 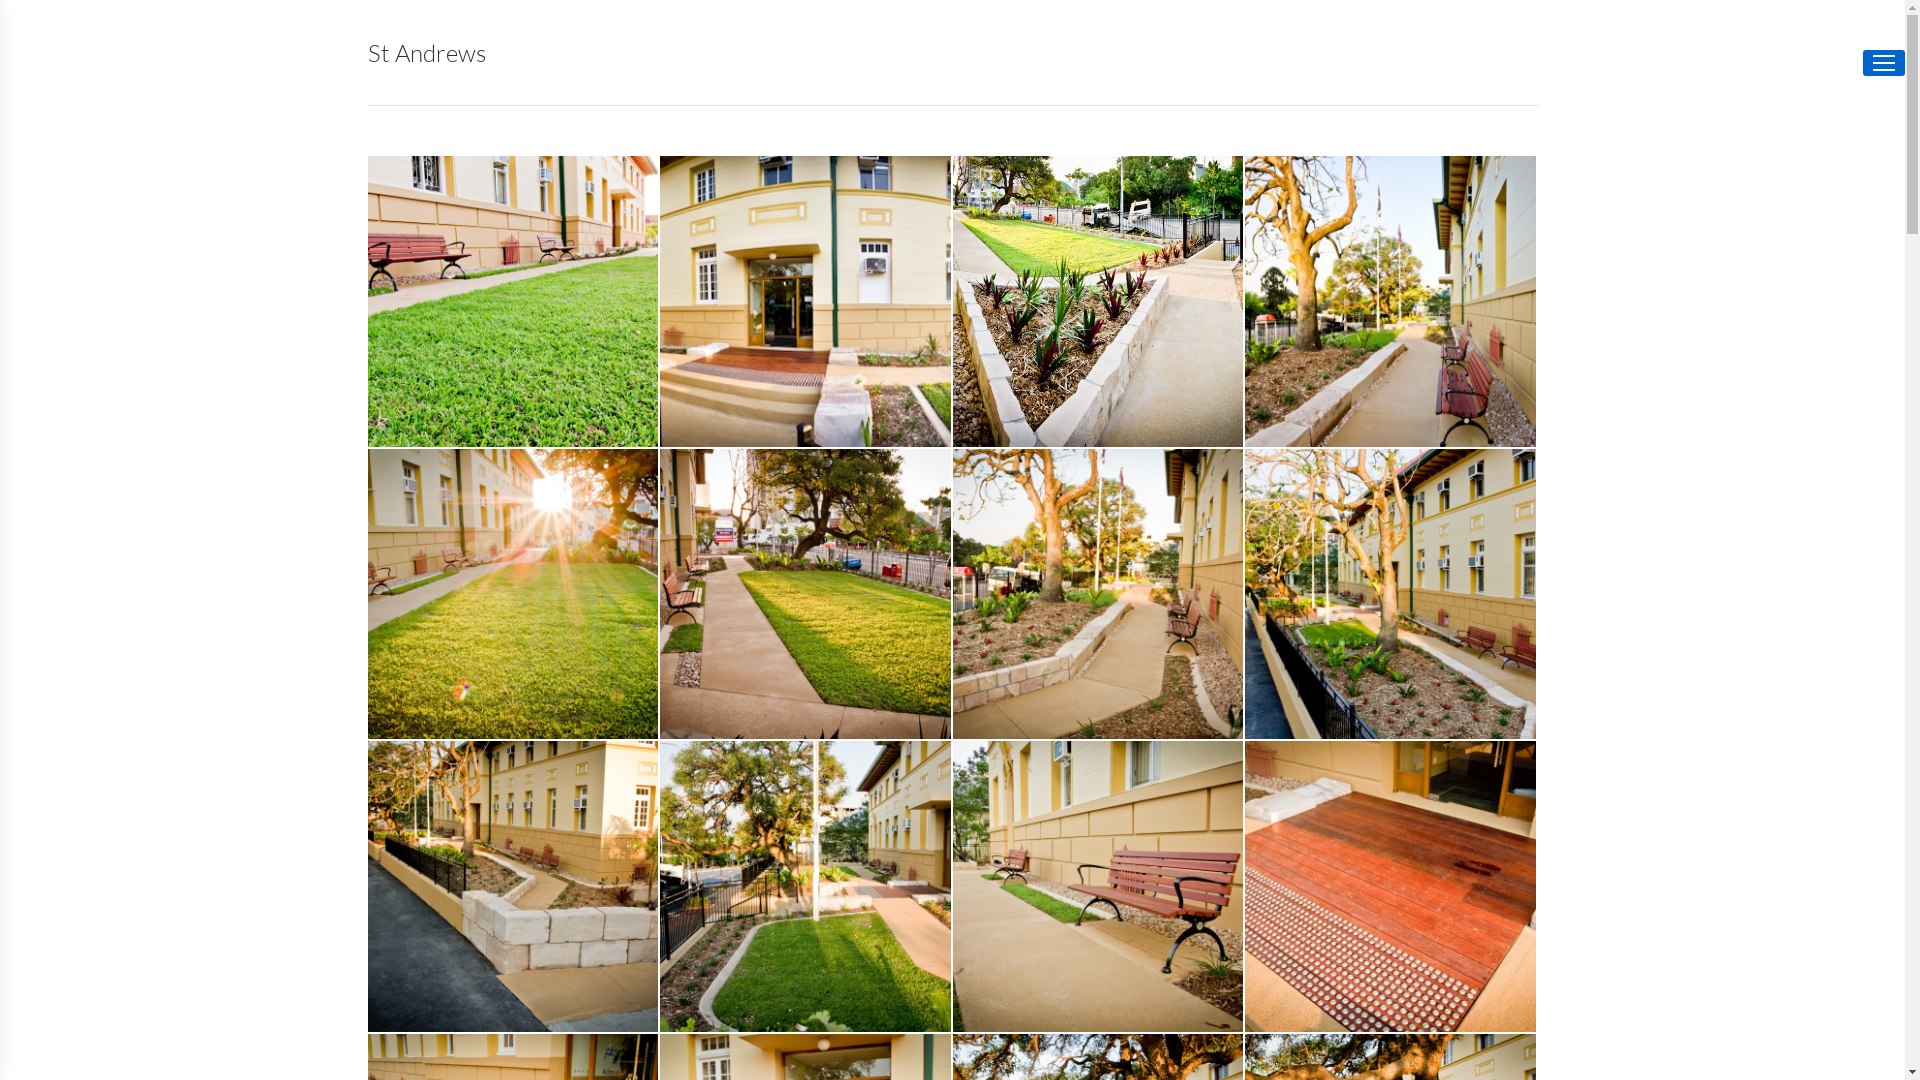 What do you see at coordinates (1098, 888) in the screenshot?
I see `010 St Andrews` at bounding box center [1098, 888].